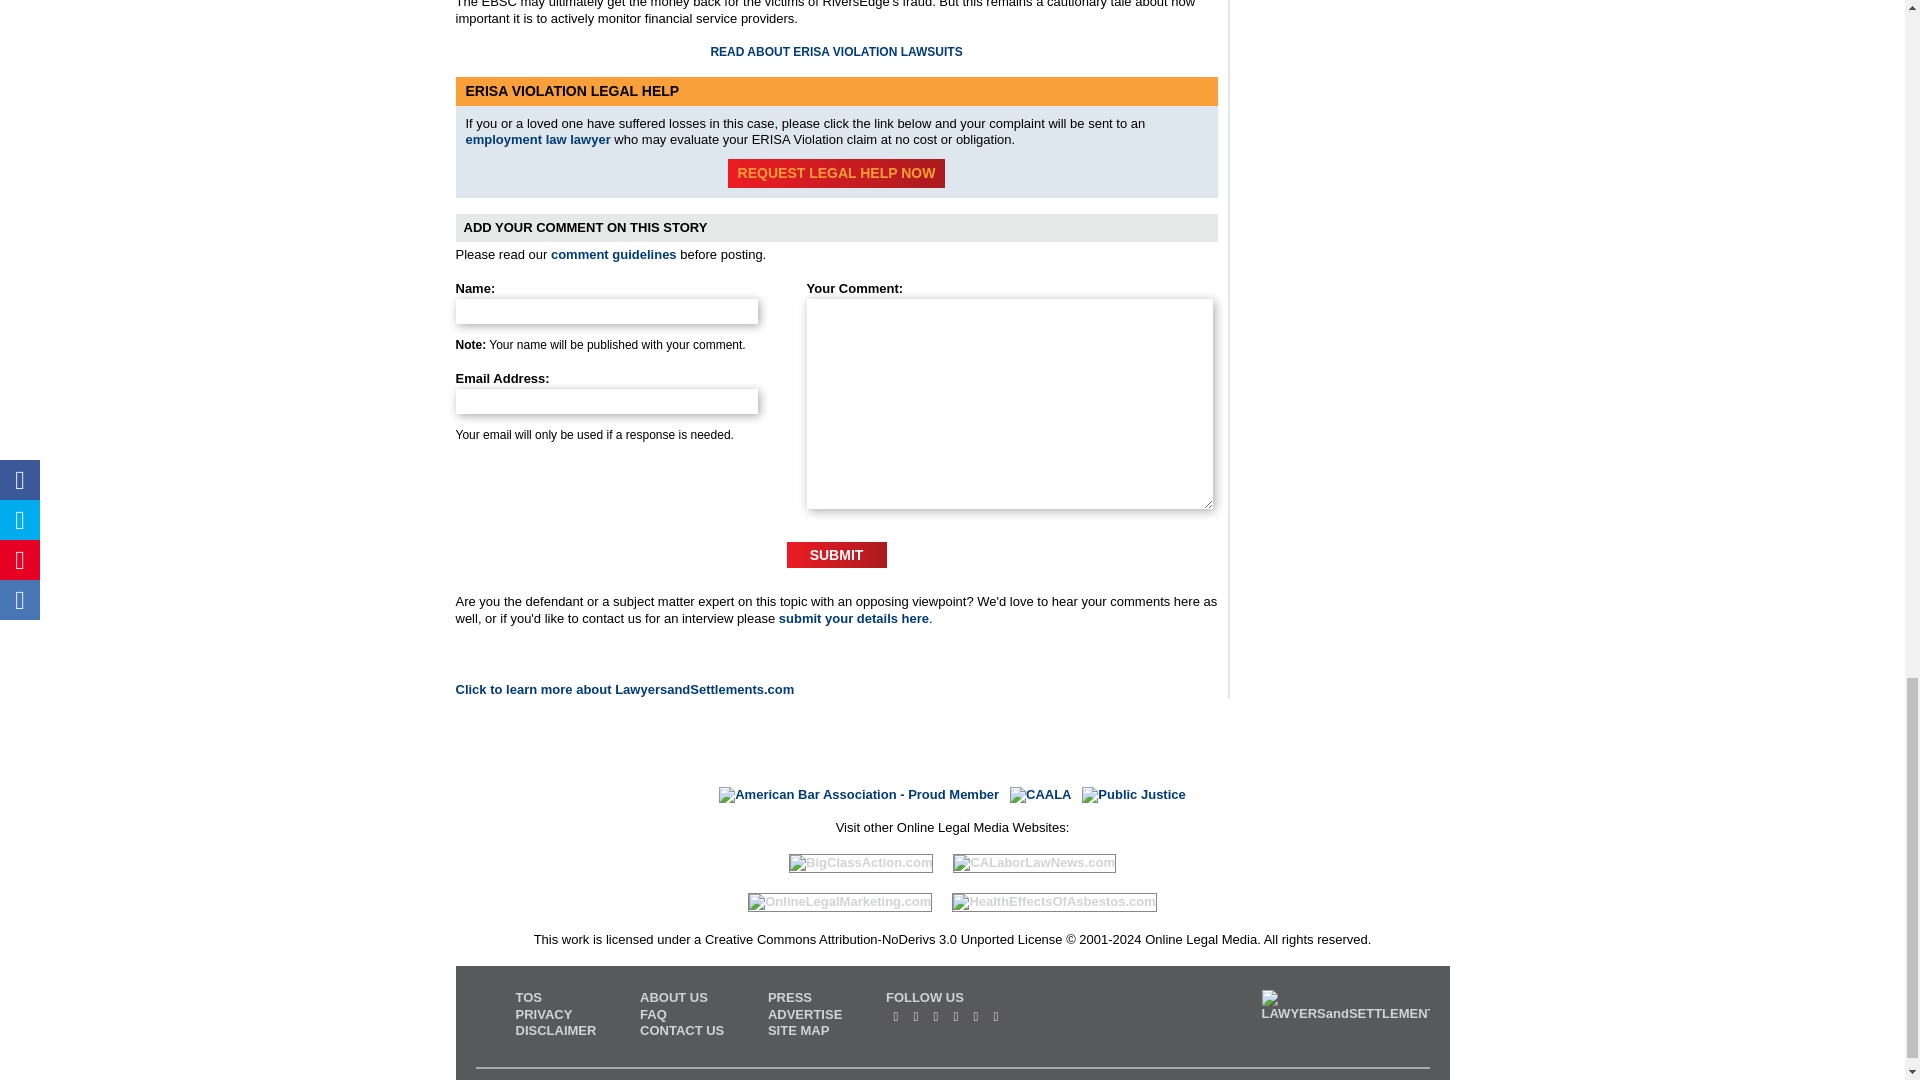 This screenshot has width=1920, height=1080. I want to click on Employment Law Lawyer, so click(538, 138).